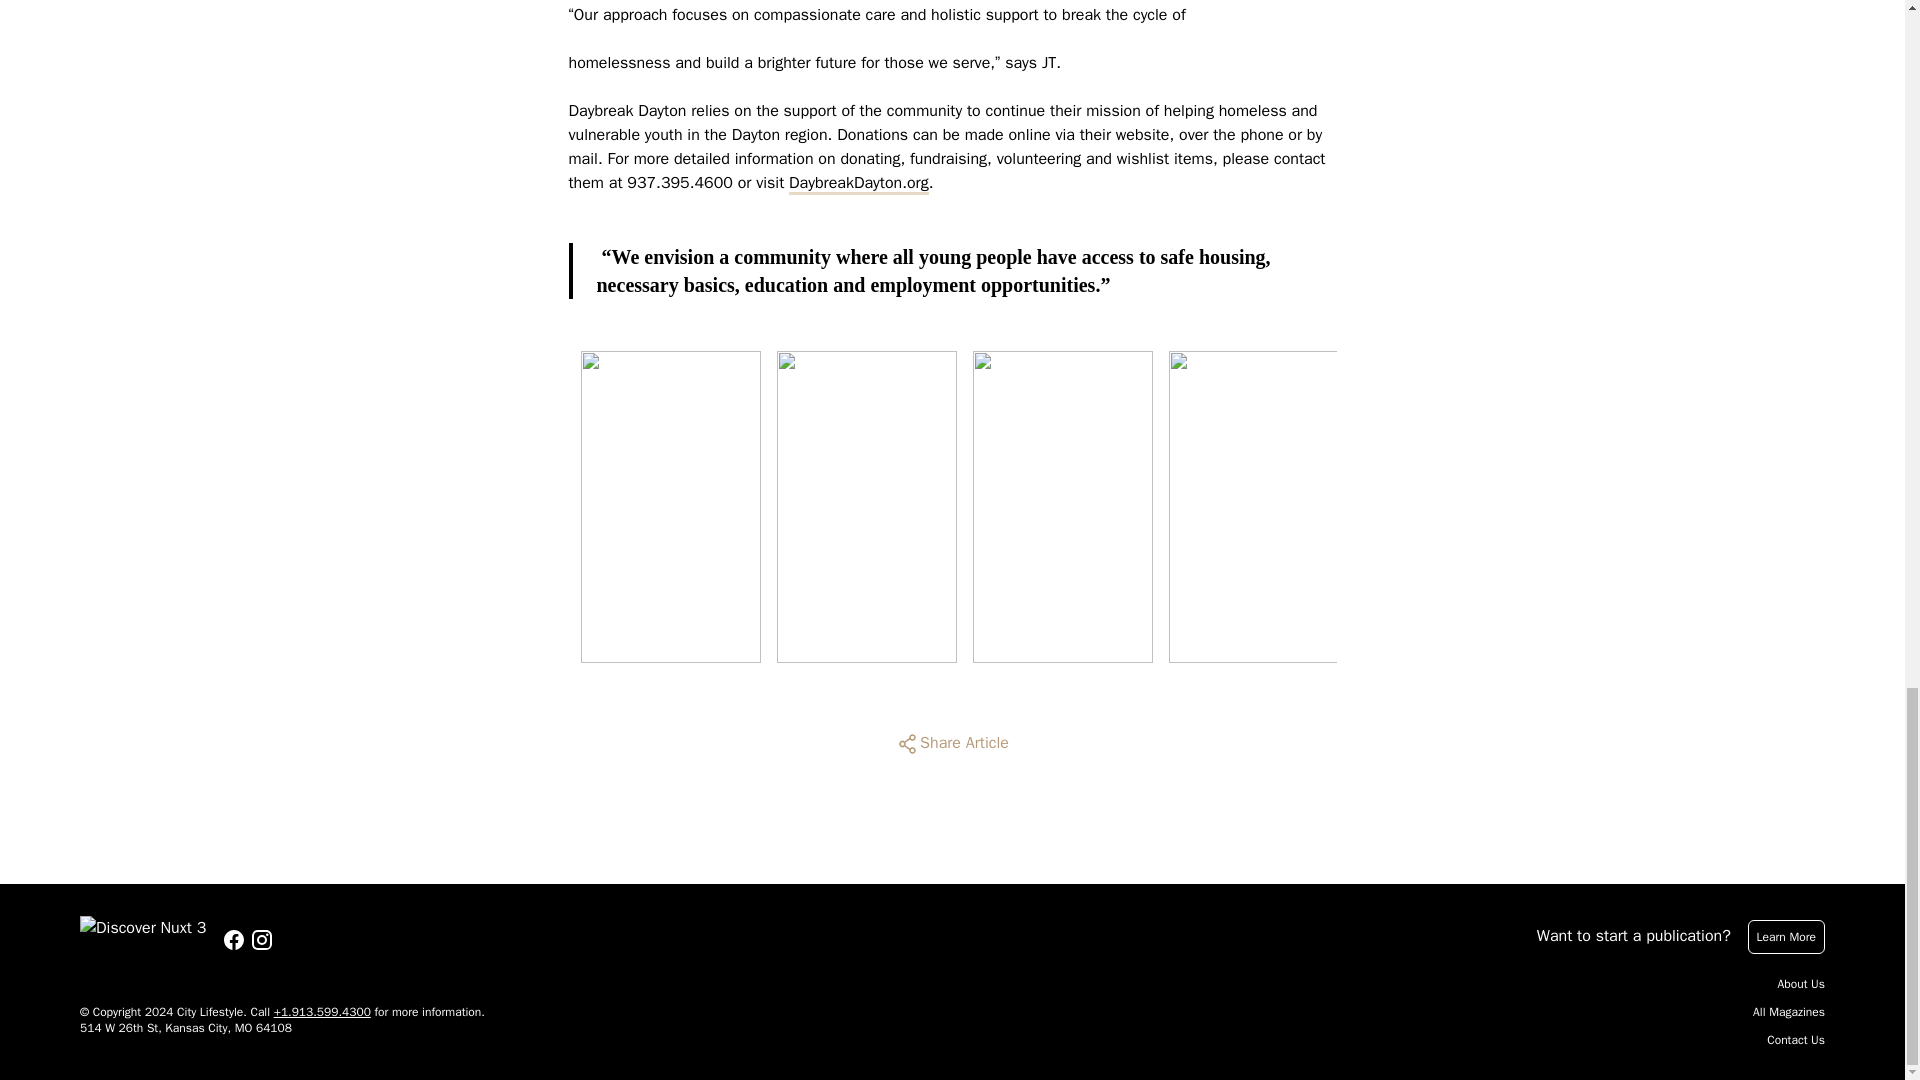  What do you see at coordinates (1788, 1012) in the screenshot?
I see `All Magazines` at bounding box center [1788, 1012].